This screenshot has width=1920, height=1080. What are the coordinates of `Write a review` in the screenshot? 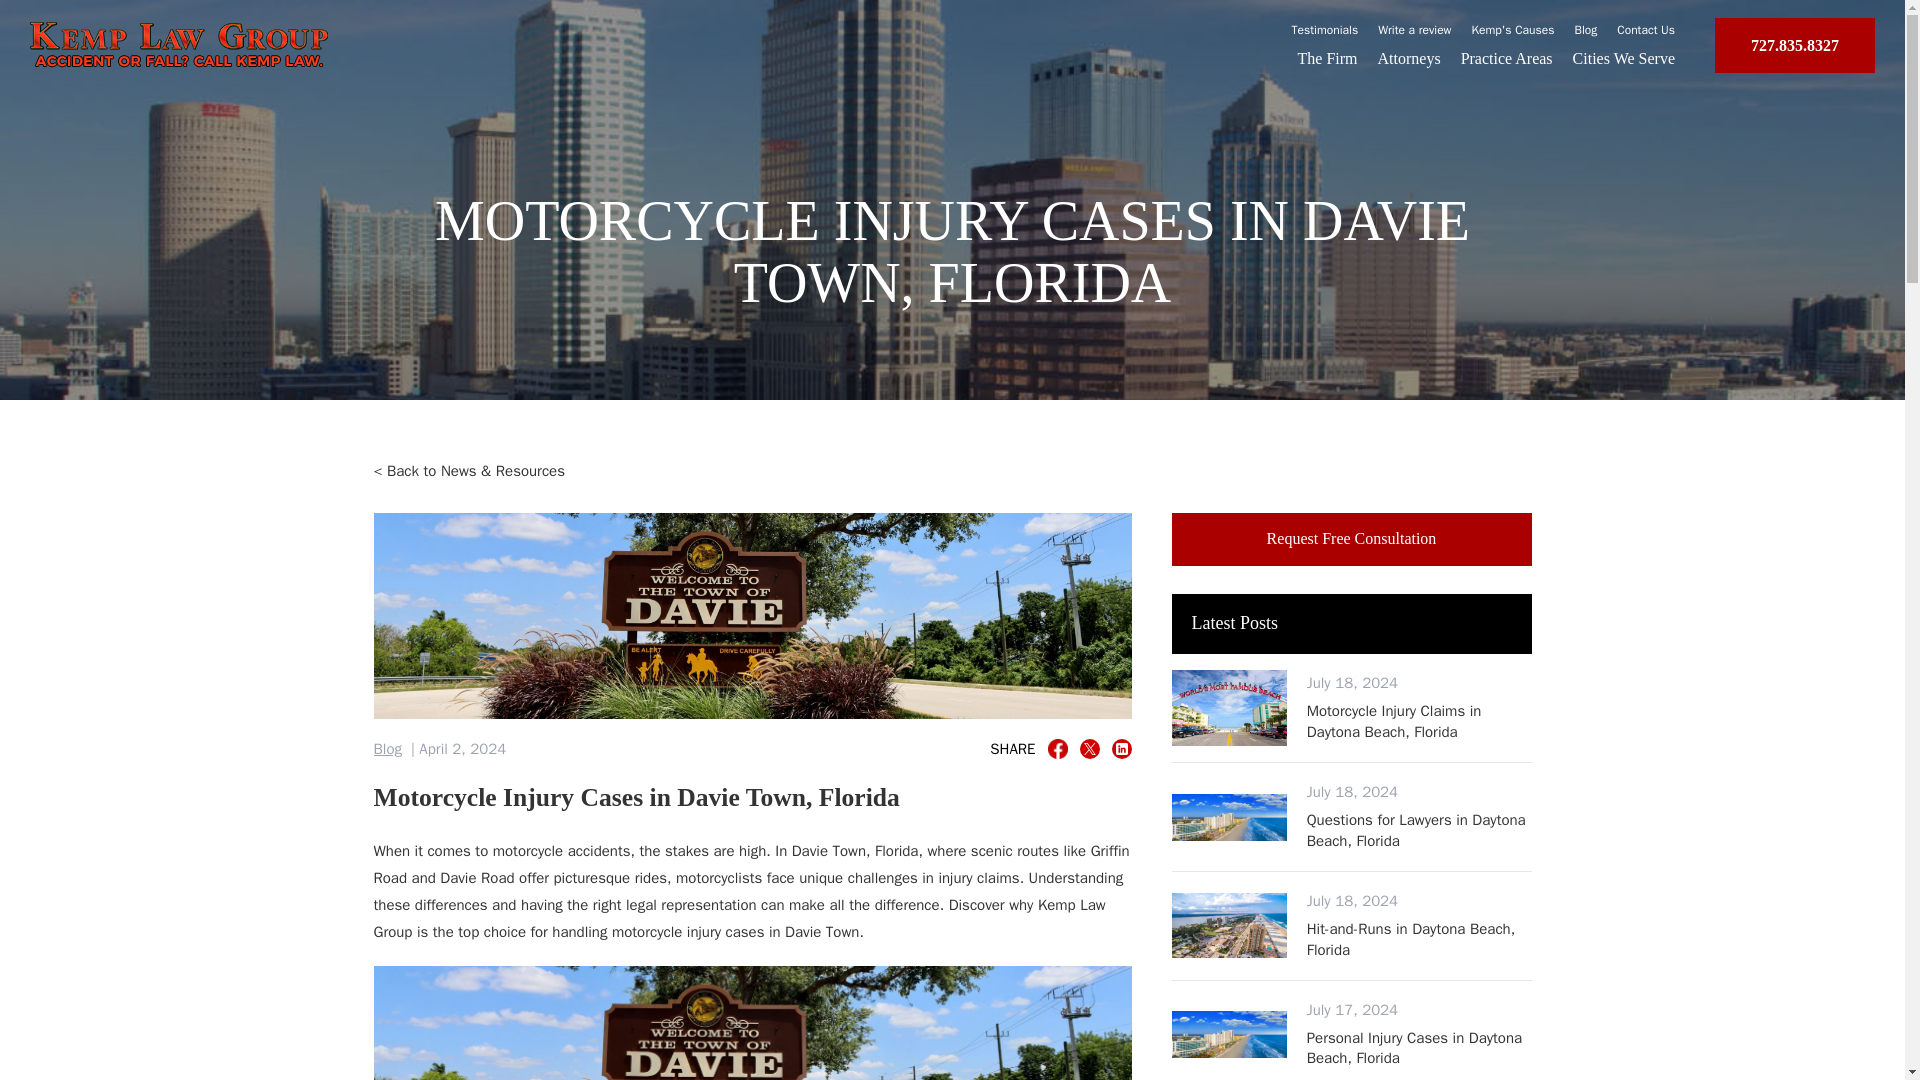 It's located at (1623, 58).